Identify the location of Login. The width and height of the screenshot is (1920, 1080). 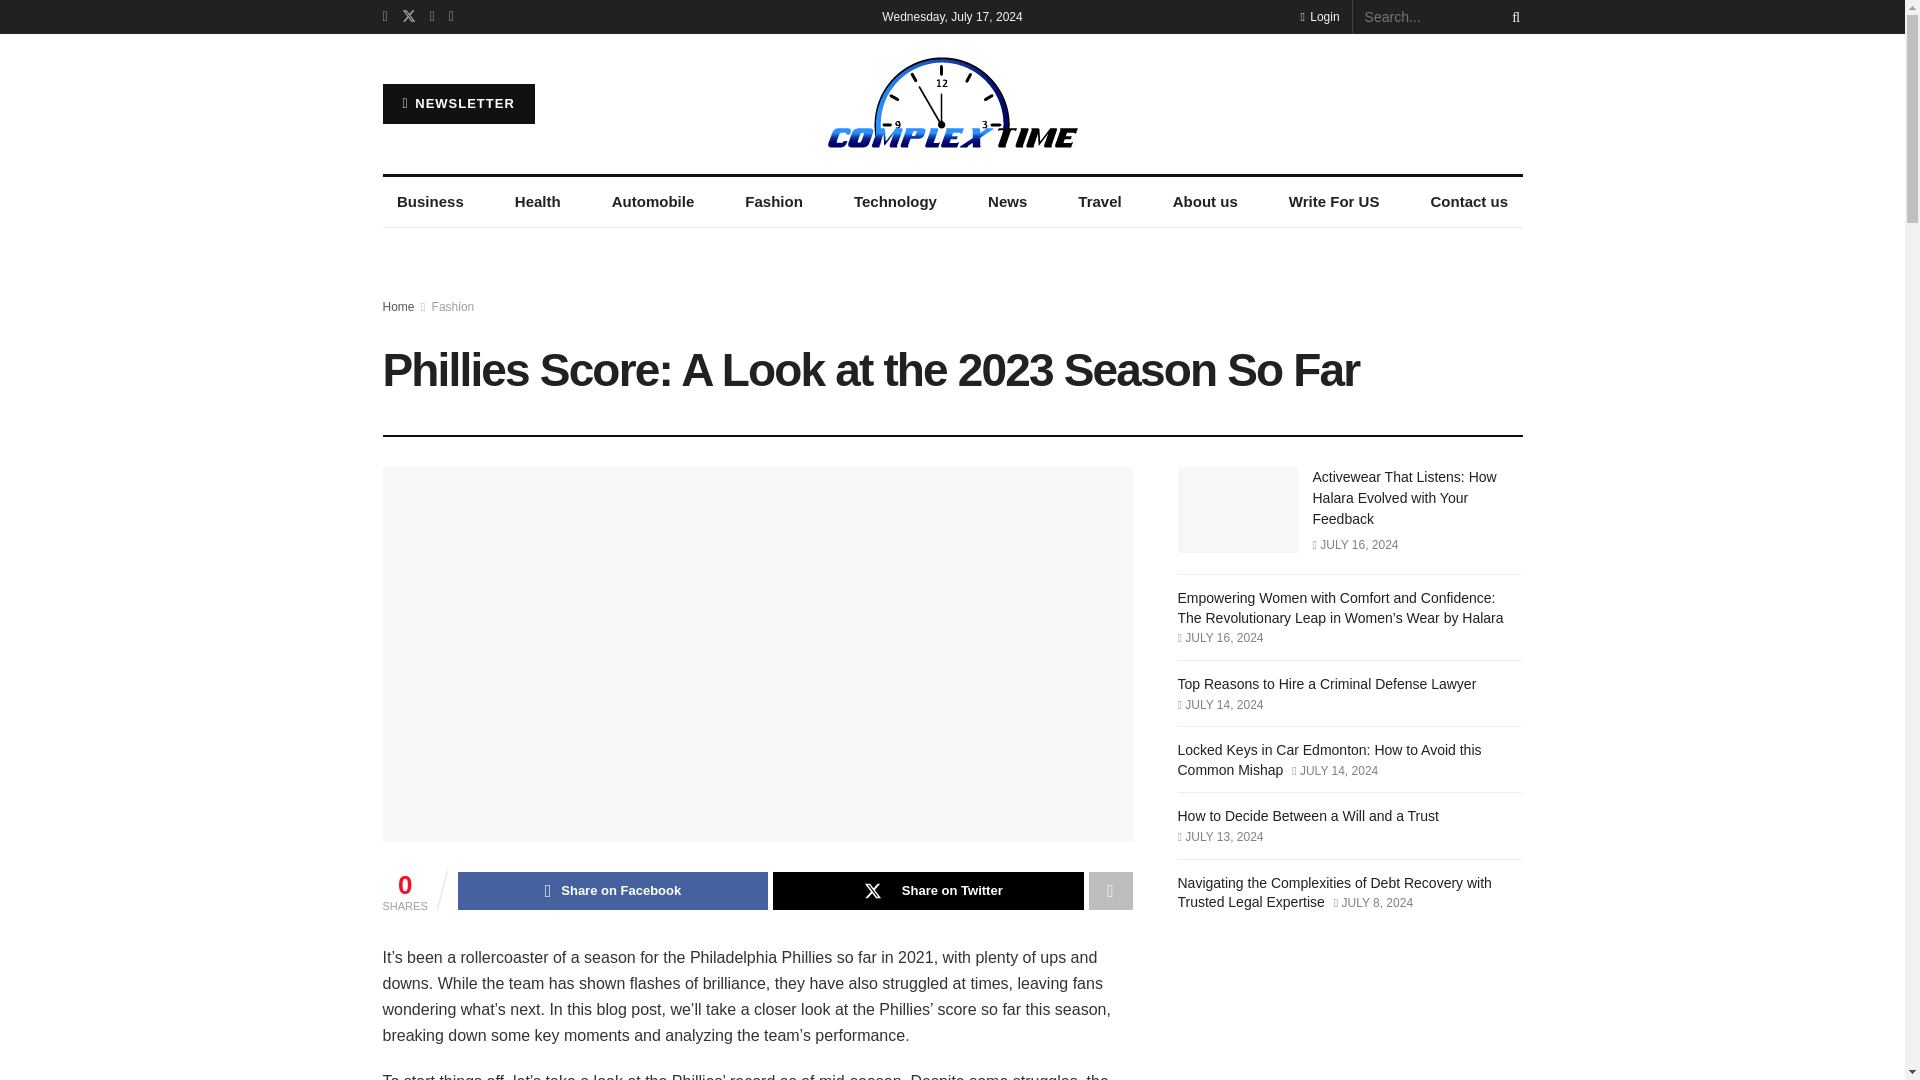
(1318, 16).